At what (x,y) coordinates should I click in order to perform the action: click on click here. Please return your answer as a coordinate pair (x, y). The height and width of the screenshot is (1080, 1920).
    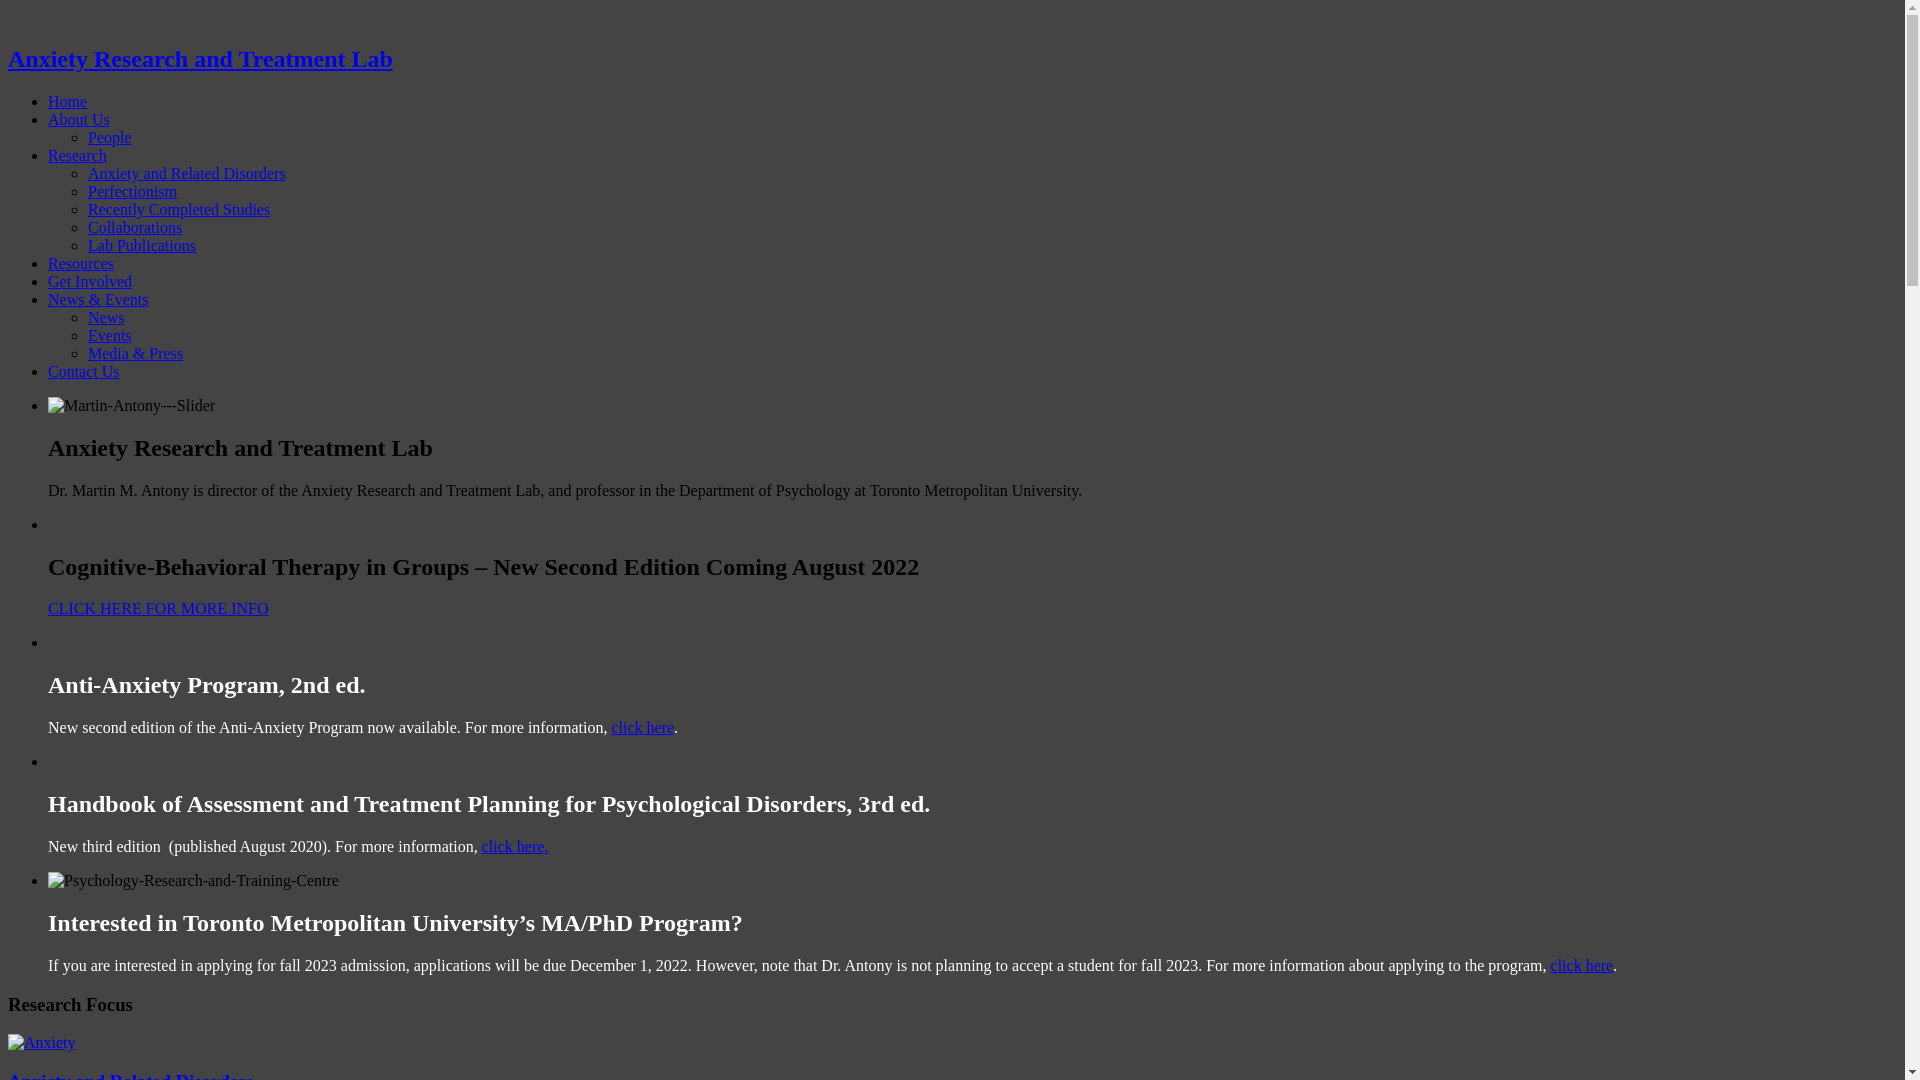
    Looking at the image, I should click on (642, 728).